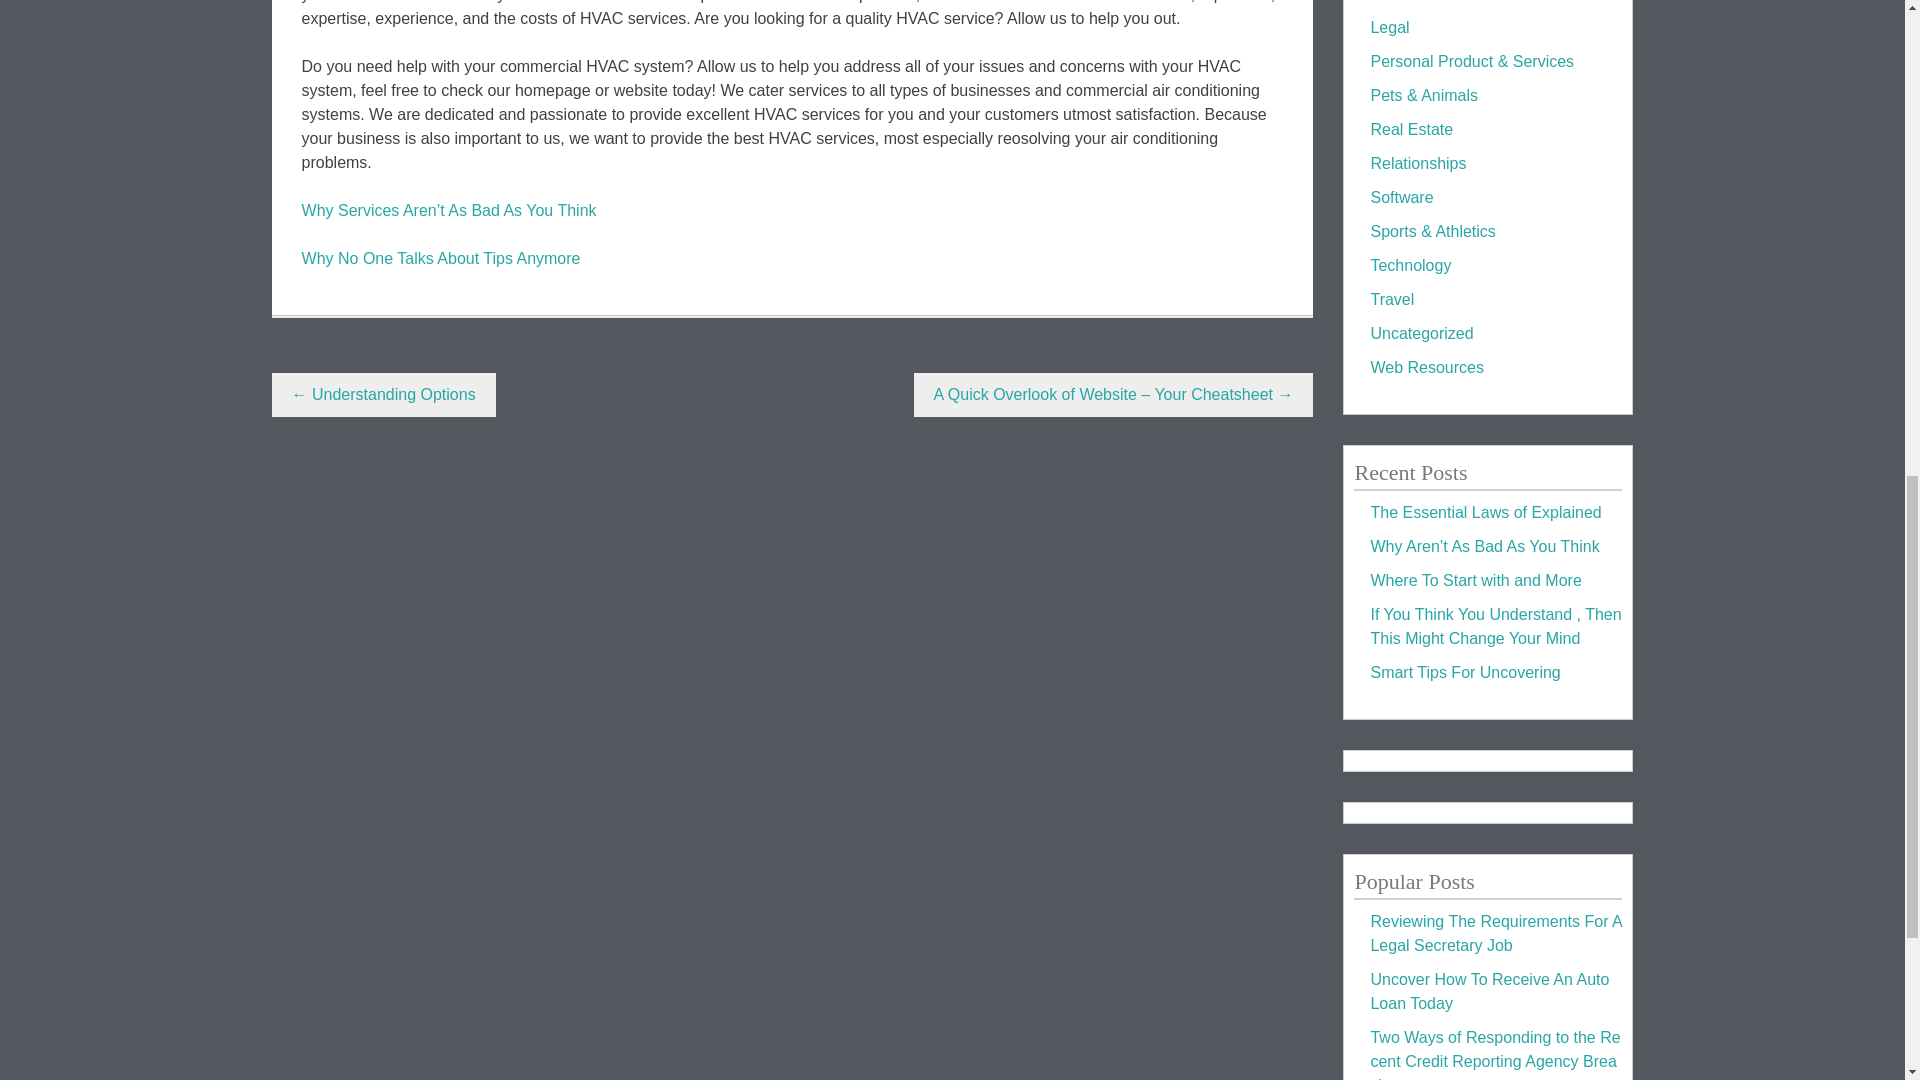 The image size is (1920, 1080). Describe the element at coordinates (1401, 198) in the screenshot. I see `Software` at that location.